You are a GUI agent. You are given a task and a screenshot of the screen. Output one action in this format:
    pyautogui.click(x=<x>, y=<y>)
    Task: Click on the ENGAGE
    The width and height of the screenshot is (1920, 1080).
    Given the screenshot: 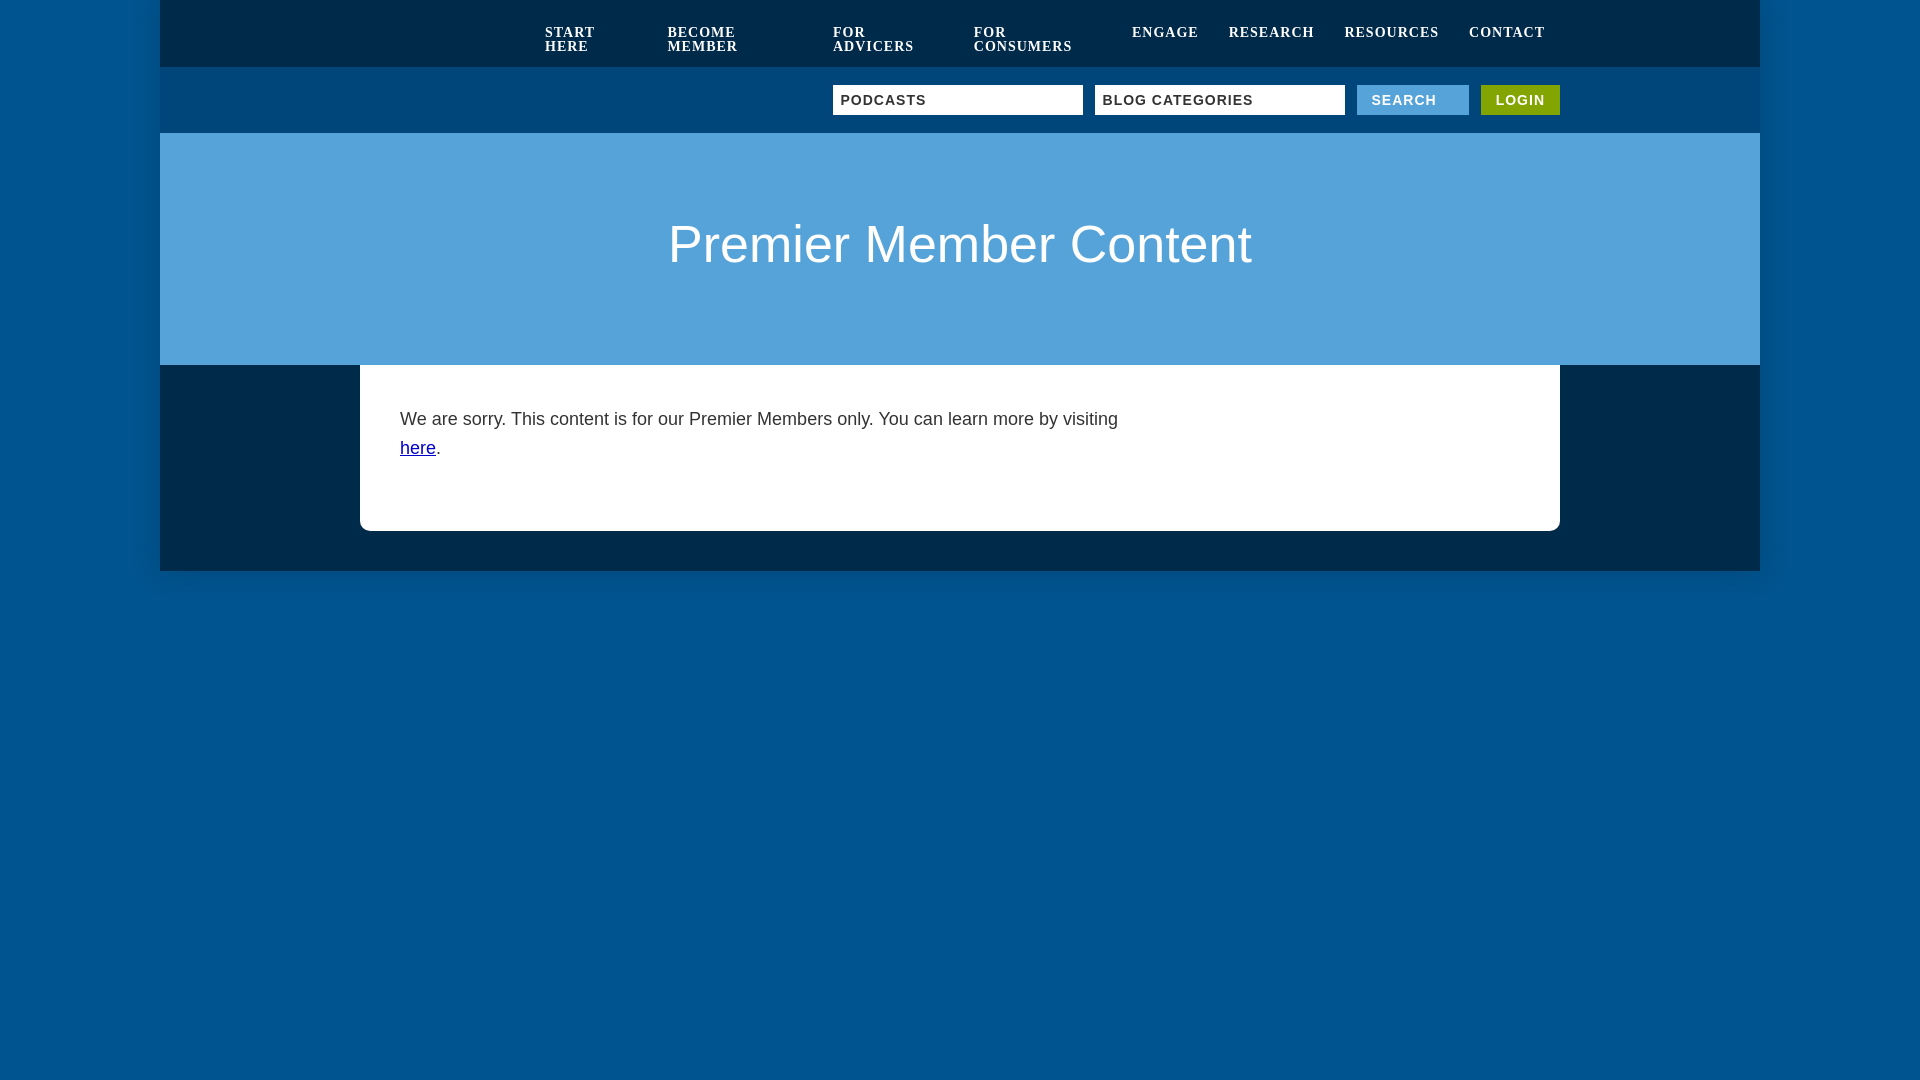 What is the action you would take?
    pyautogui.click(x=1165, y=40)
    